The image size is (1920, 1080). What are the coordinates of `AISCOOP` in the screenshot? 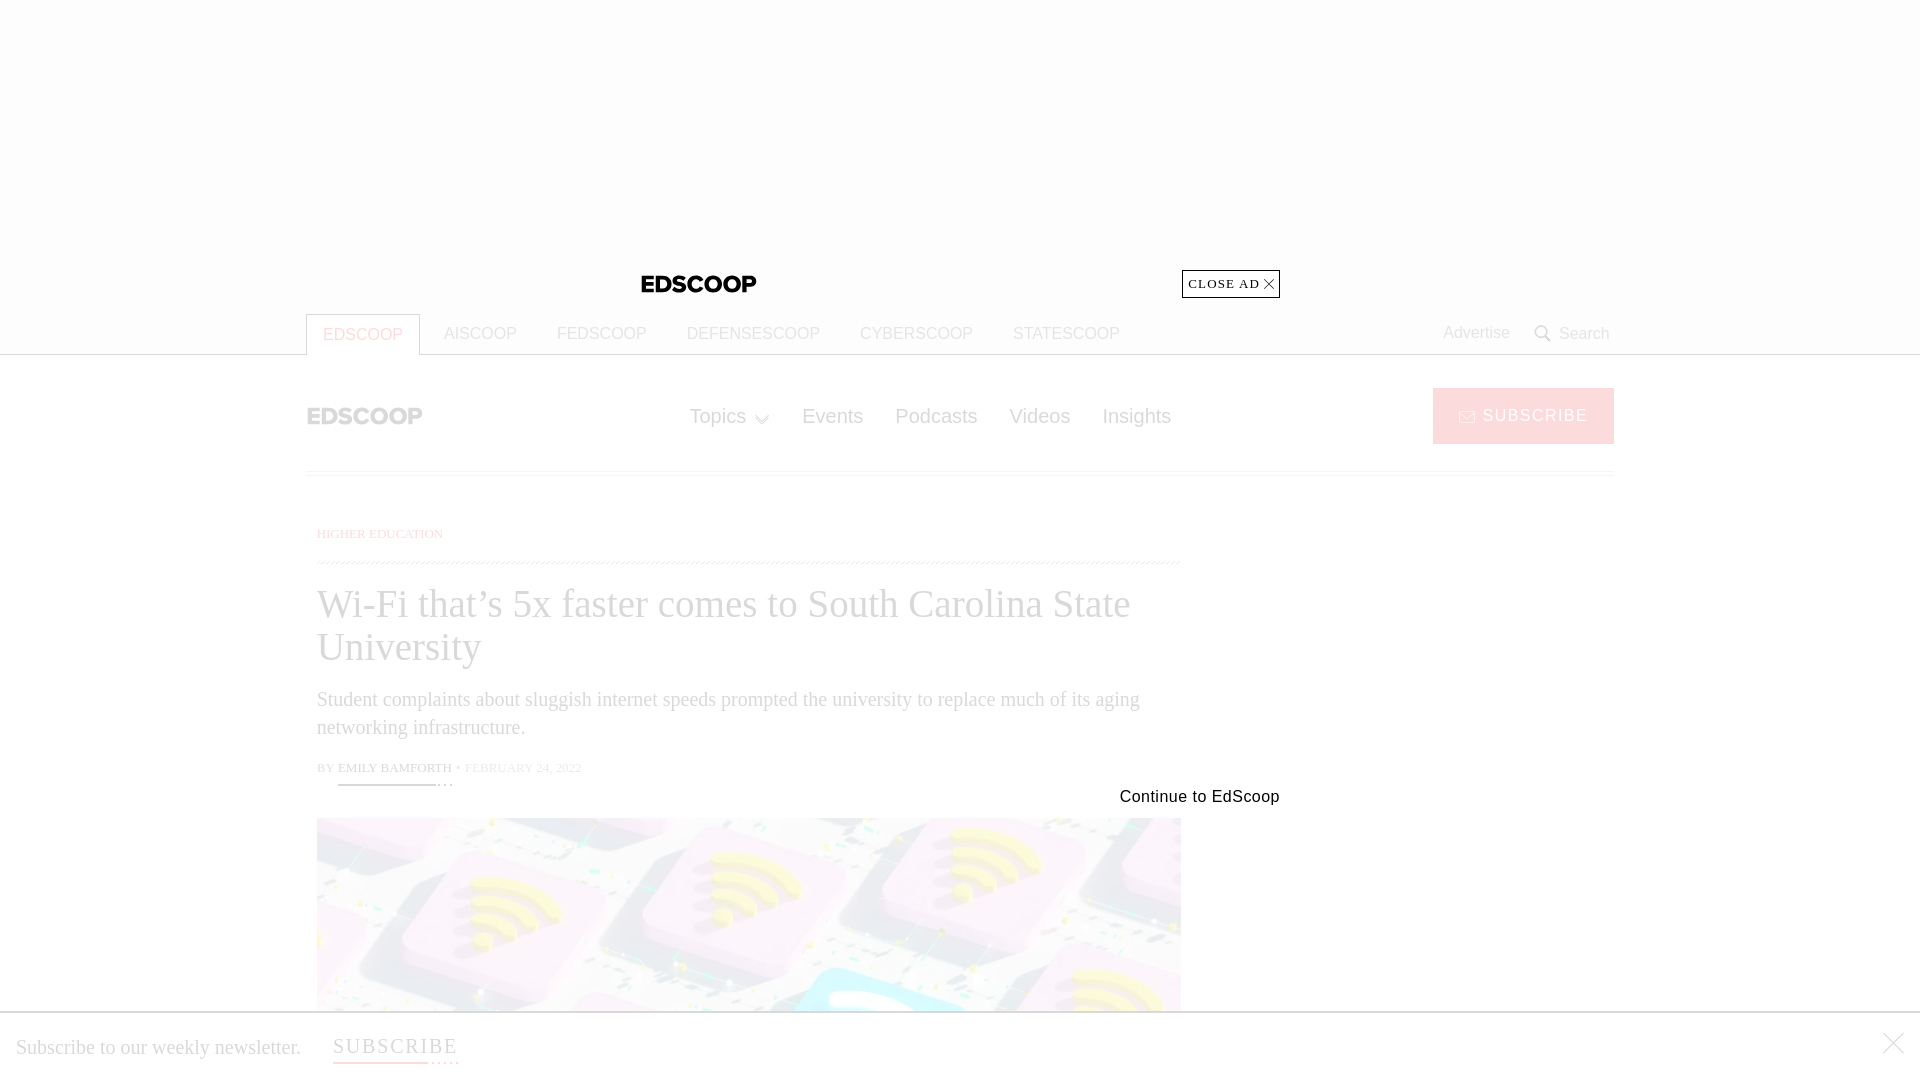 It's located at (480, 334).